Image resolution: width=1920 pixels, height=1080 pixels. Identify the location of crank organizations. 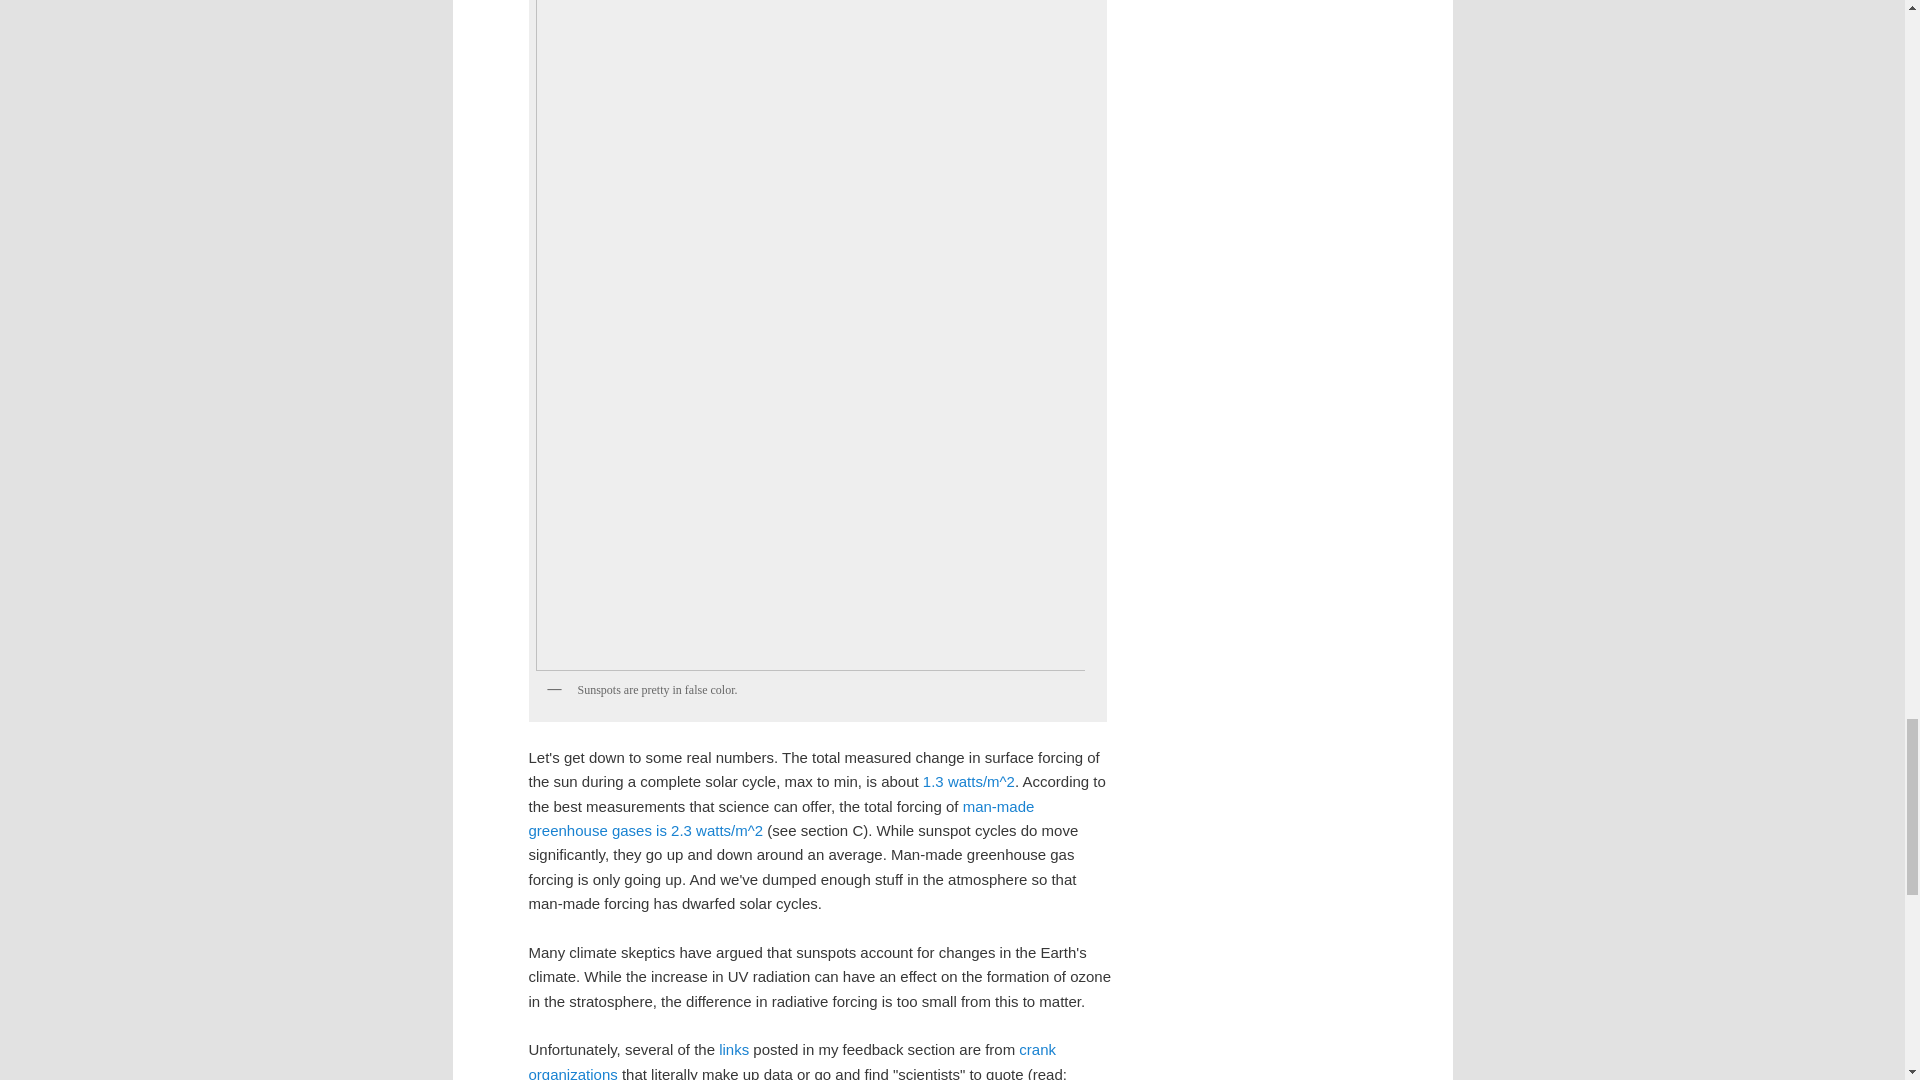
(792, 1060).